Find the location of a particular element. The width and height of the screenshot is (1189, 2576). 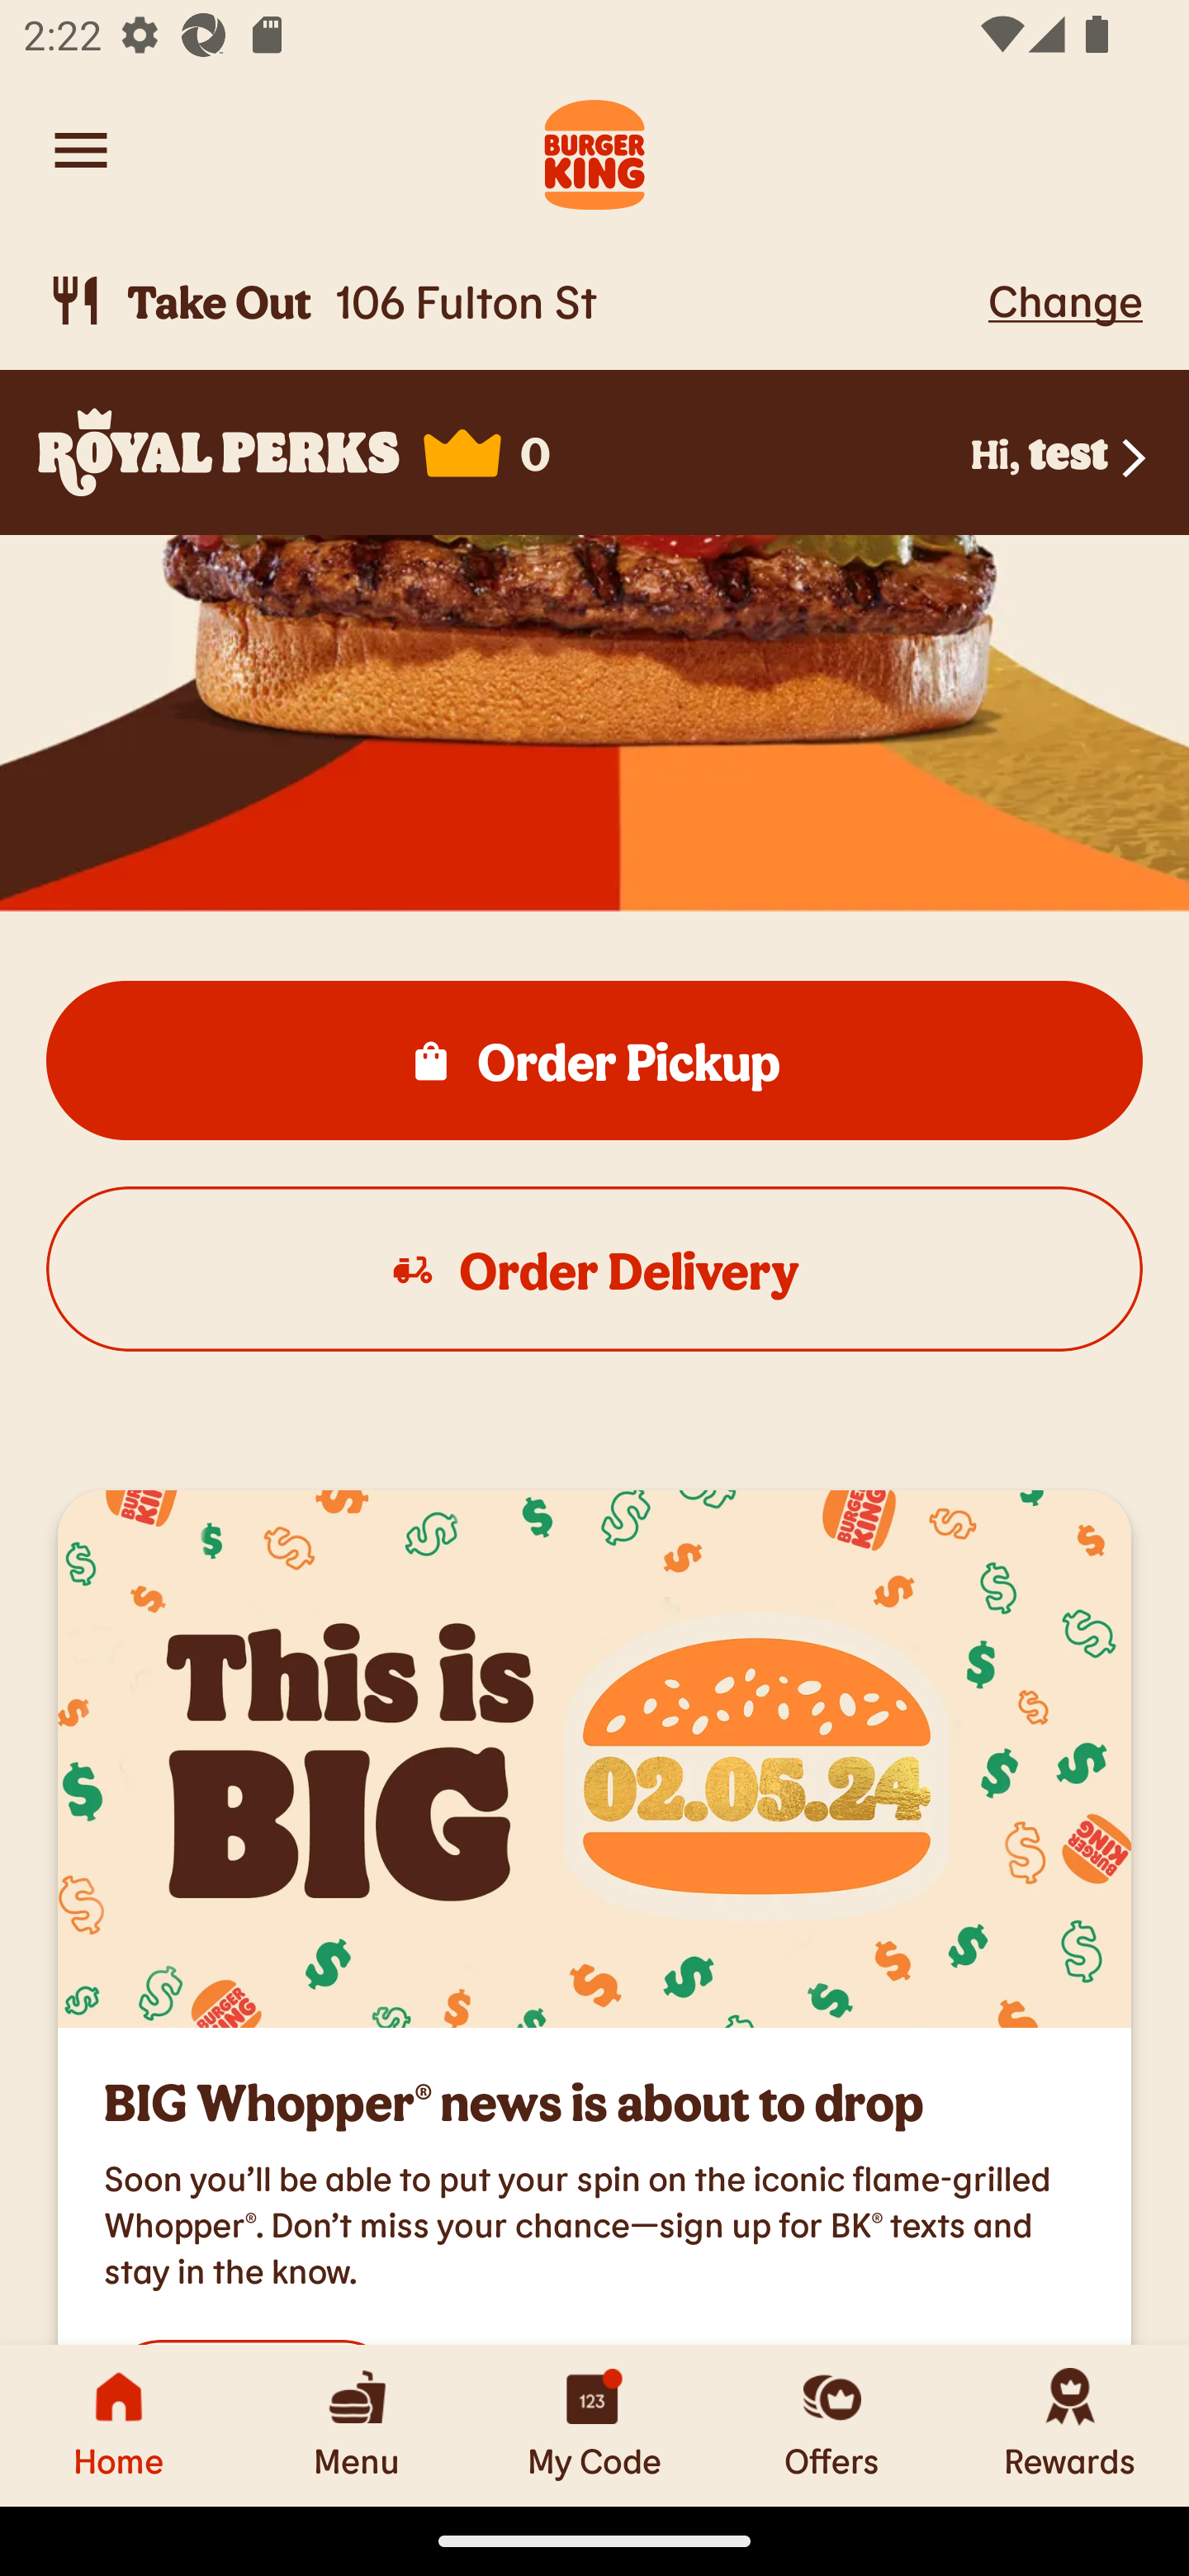

Home is located at coordinates (119, 2425).